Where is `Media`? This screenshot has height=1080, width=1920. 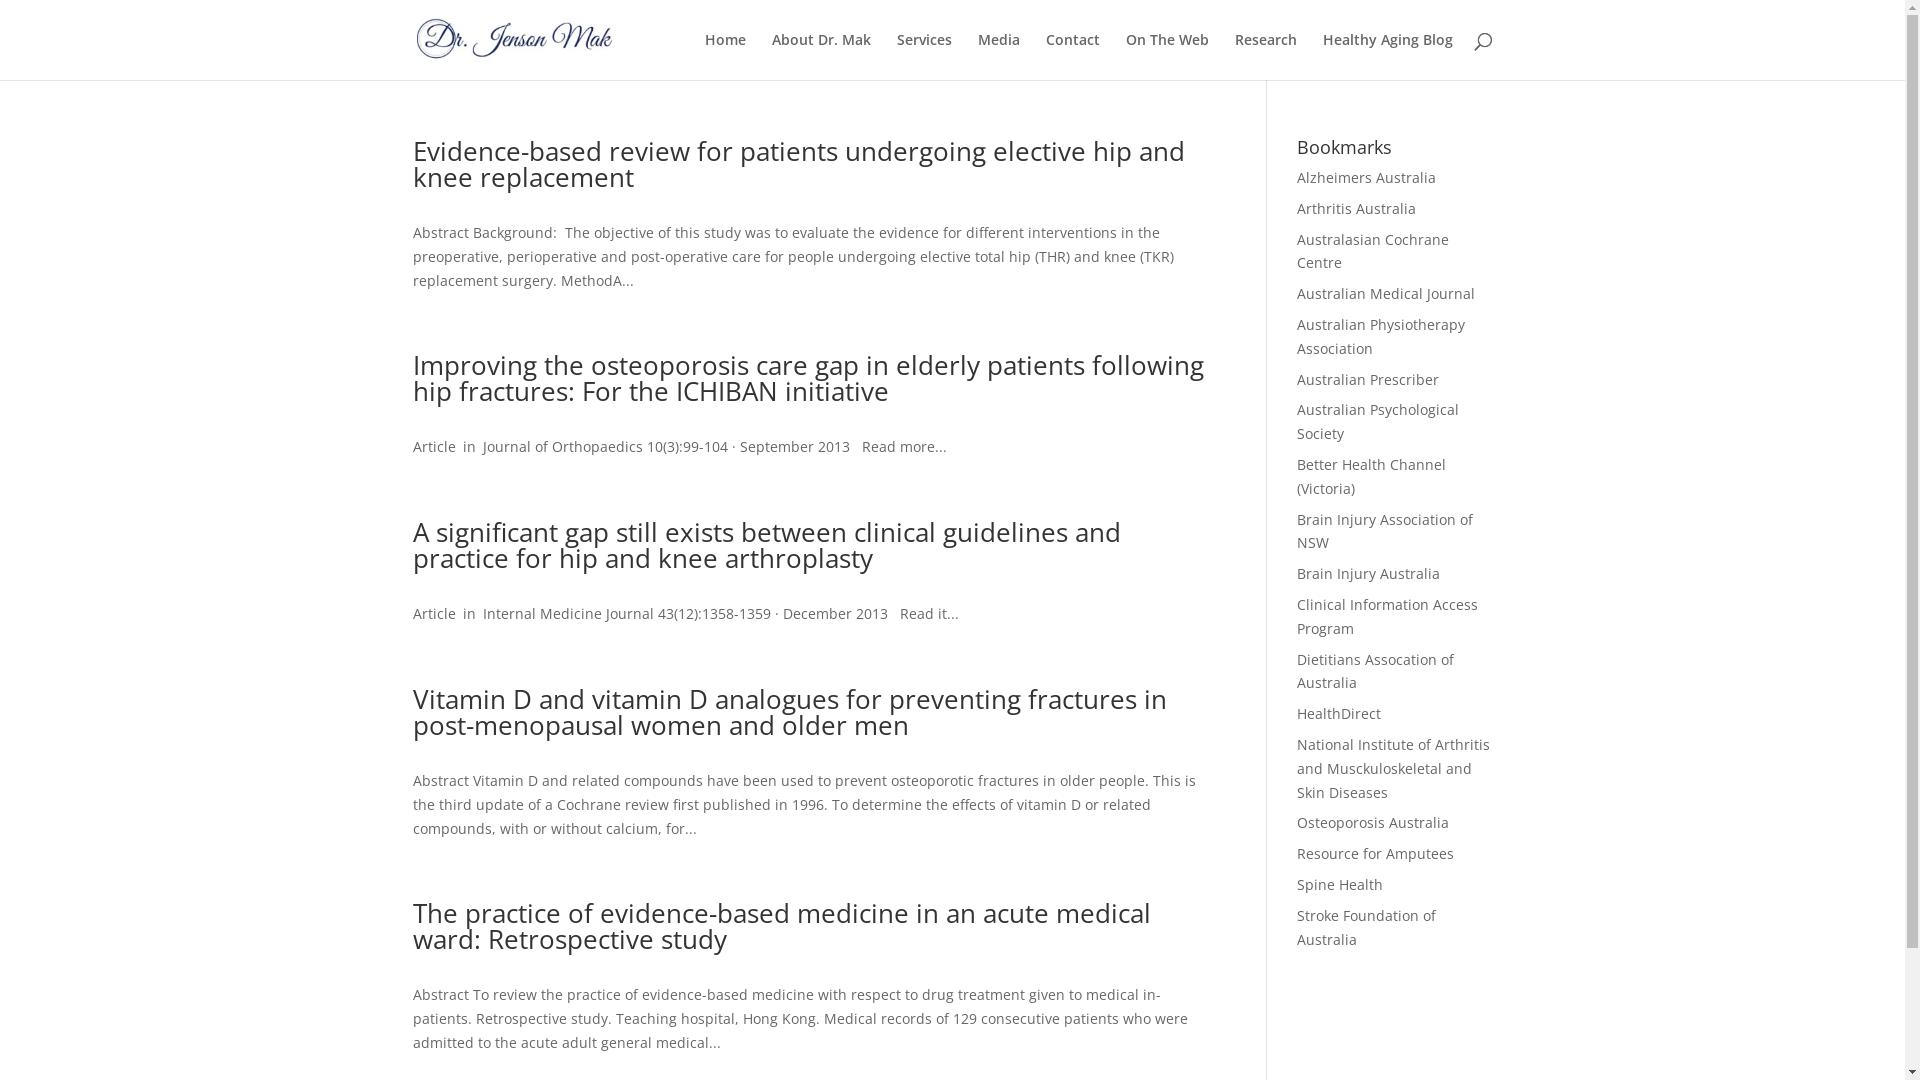 Media is located at coordinates (999, 56).